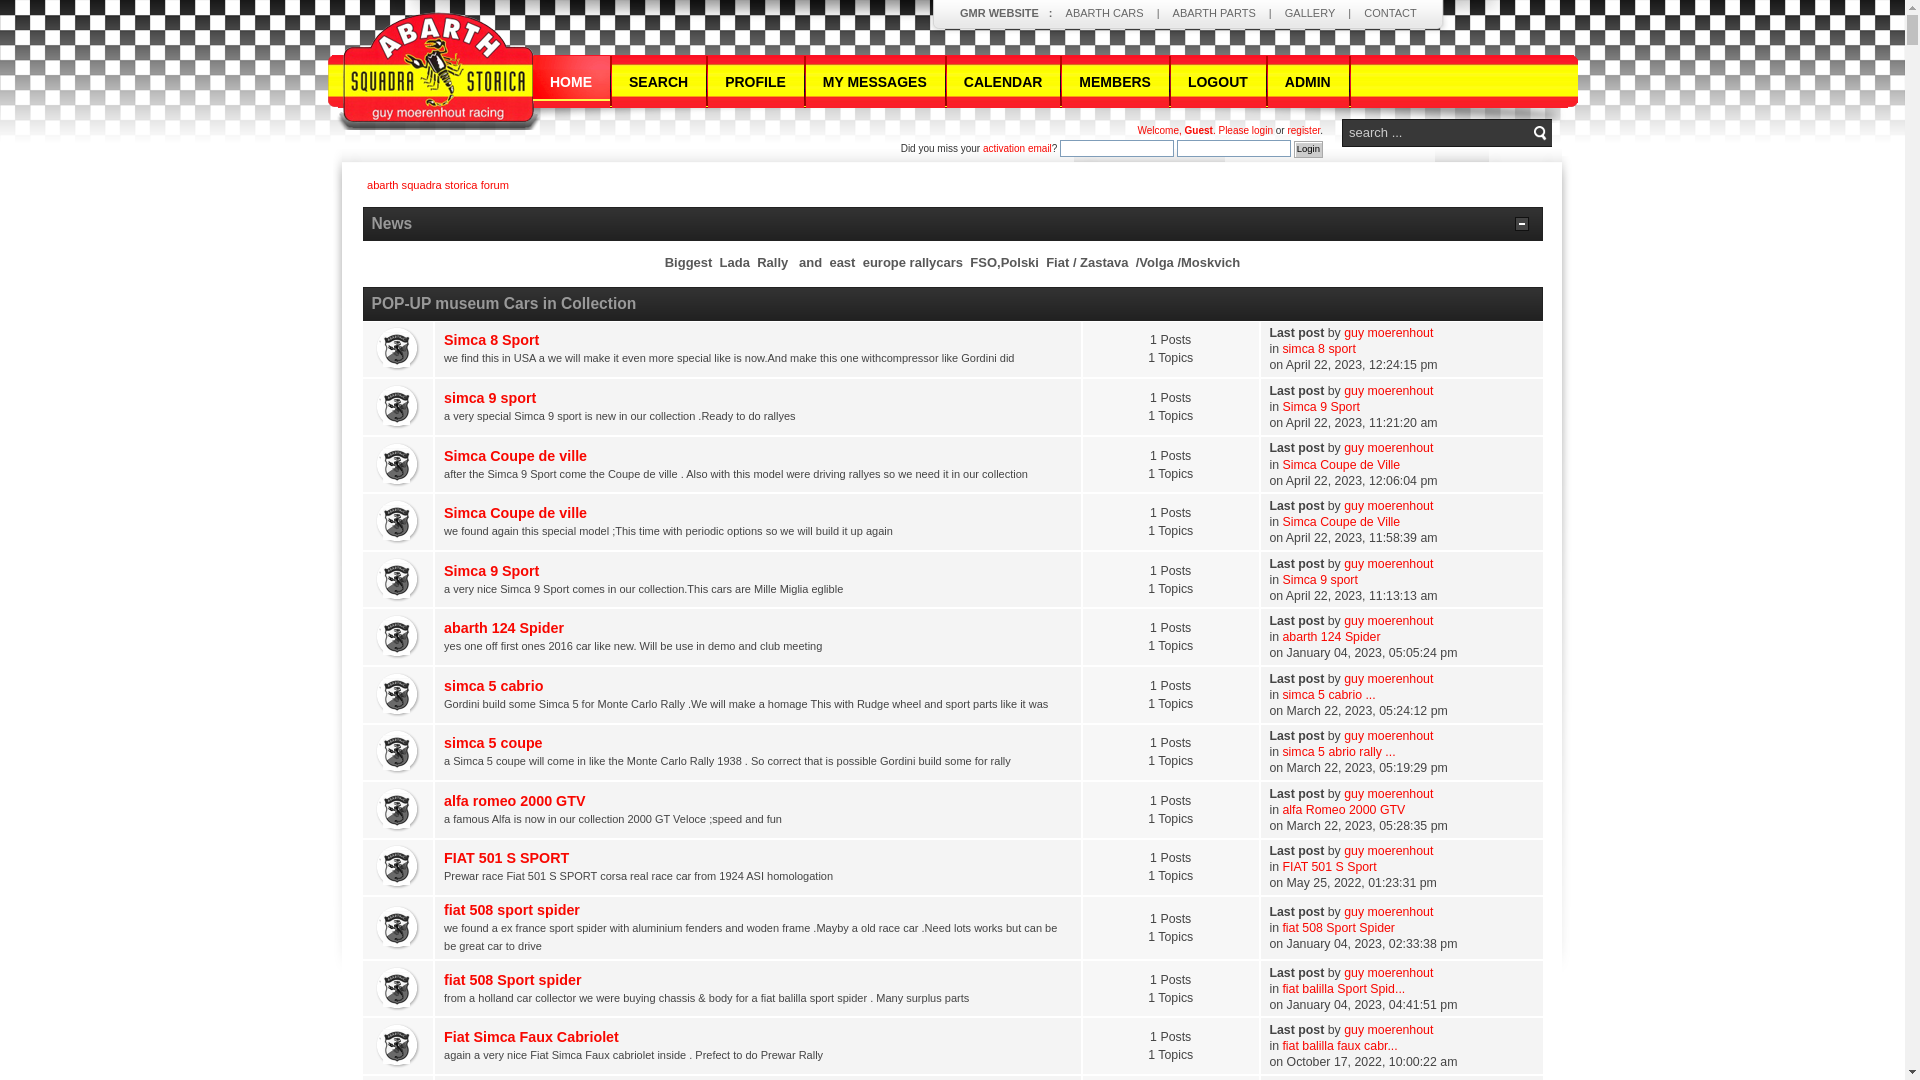  Describe the element at coordinates (514, 801) in the screenshot. I see `alfa romeo 2000 GTV` at that location.